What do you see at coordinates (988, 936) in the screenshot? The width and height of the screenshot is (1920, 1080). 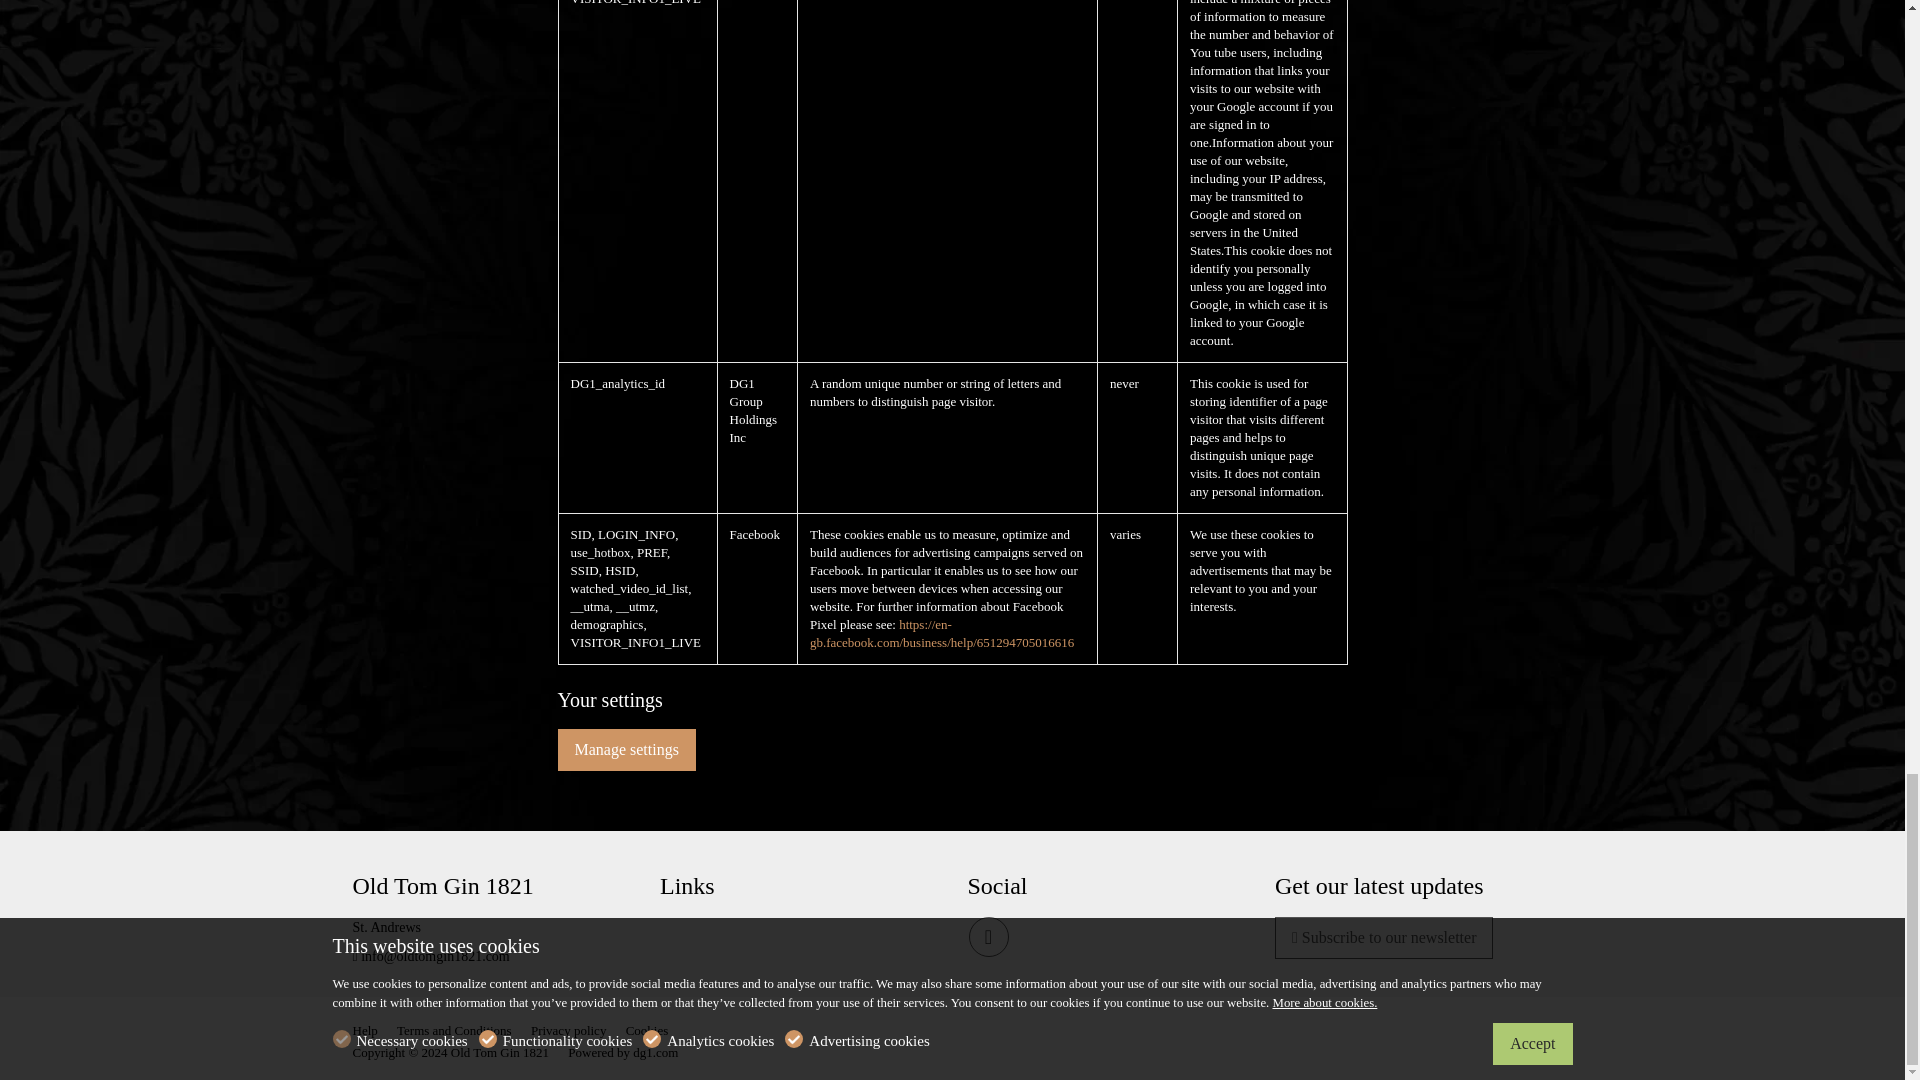 I see `Instagram` at bounding box center [988, 936].